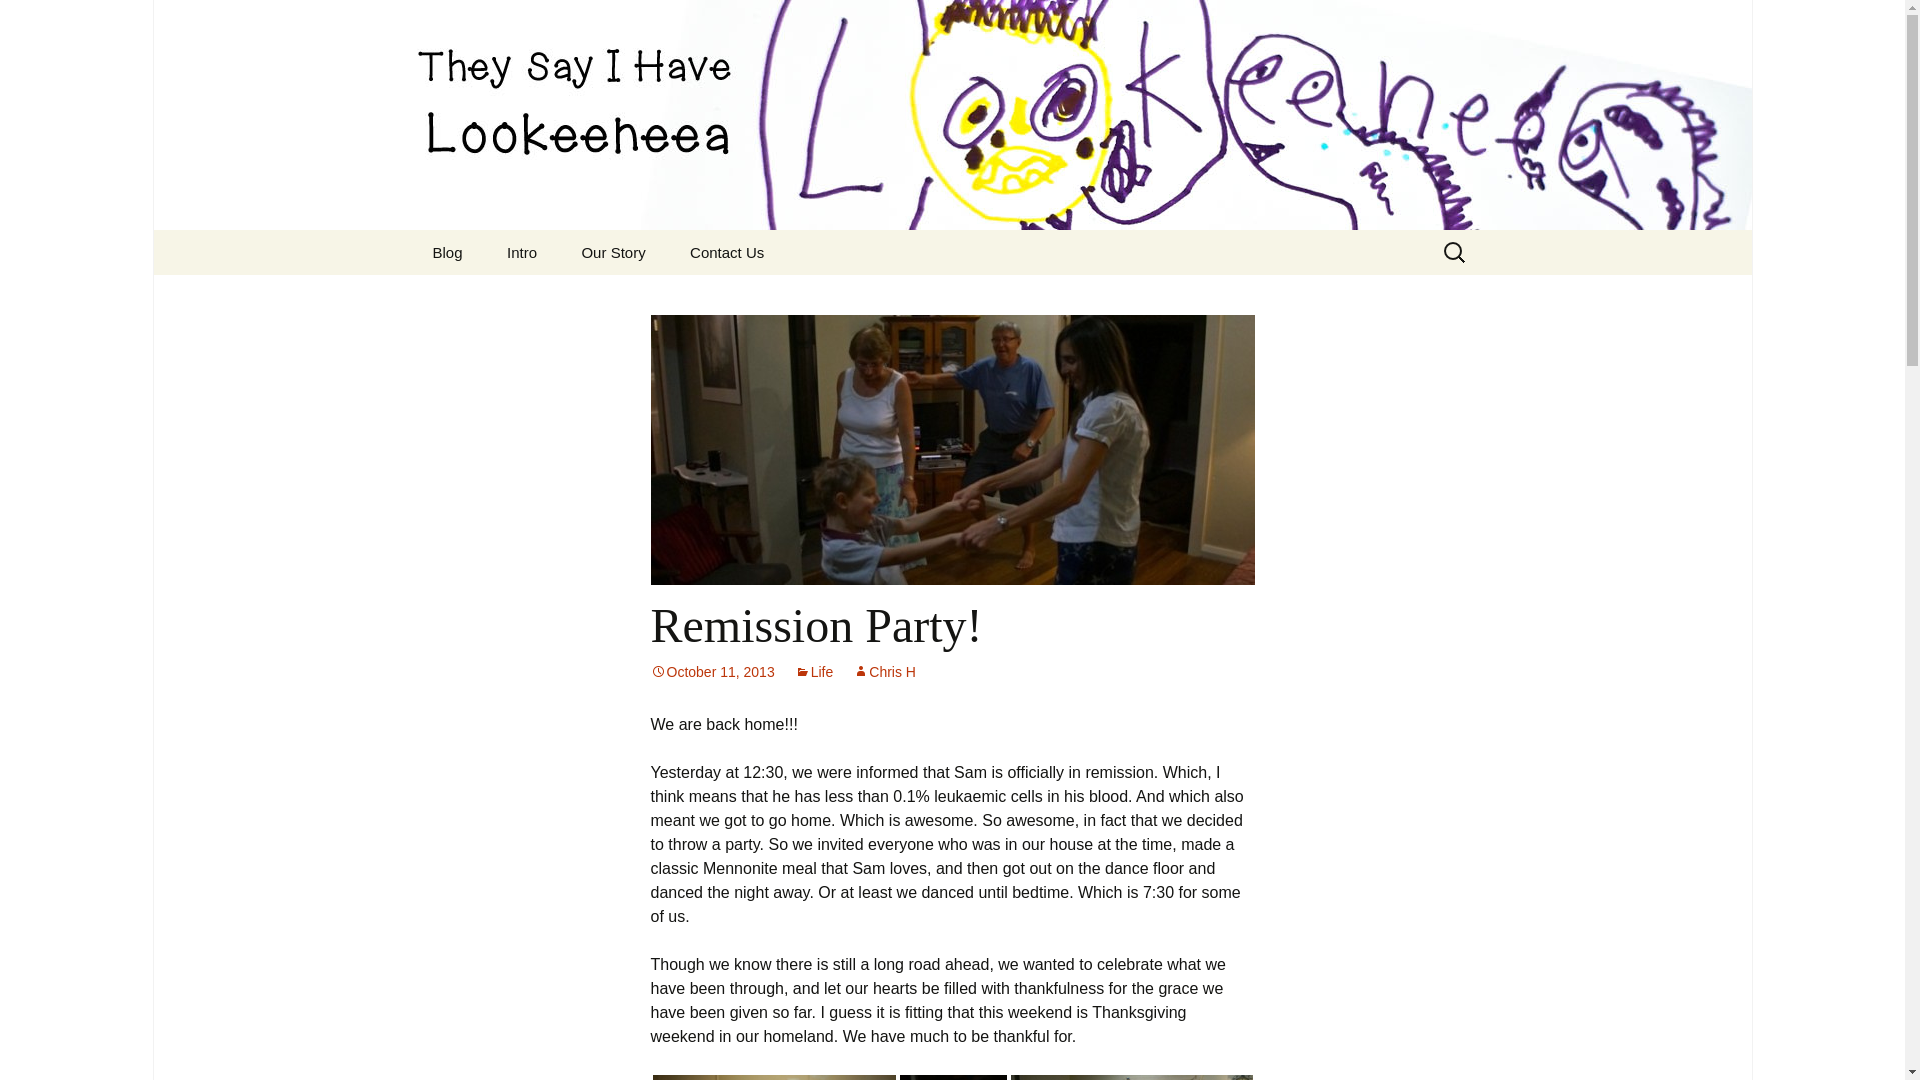 The image size is (1920, 1080). What do you see at coordinates (24, 21) in the screenshot?
I see `Search` at bounding box center [24, 21].